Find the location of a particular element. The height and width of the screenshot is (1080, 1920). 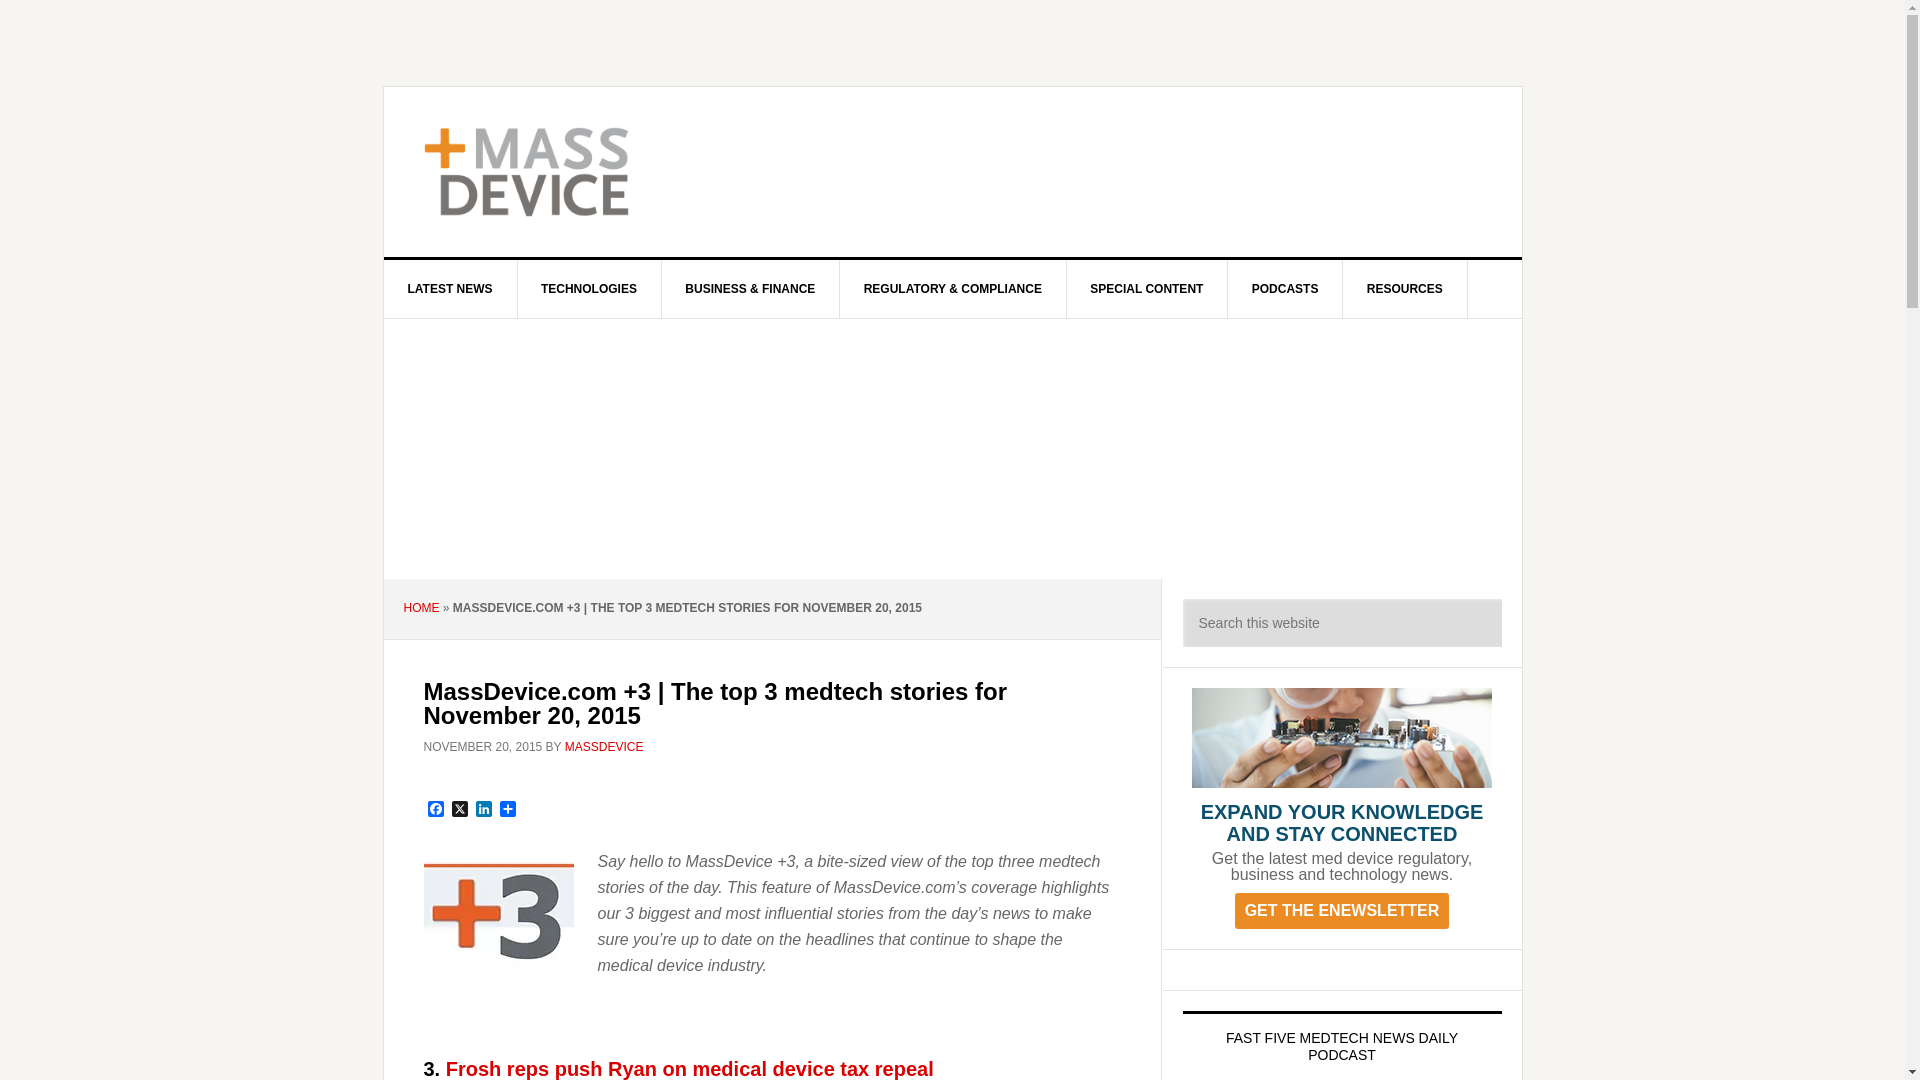

LATEST NEWS is located at coordinates (451, 288).